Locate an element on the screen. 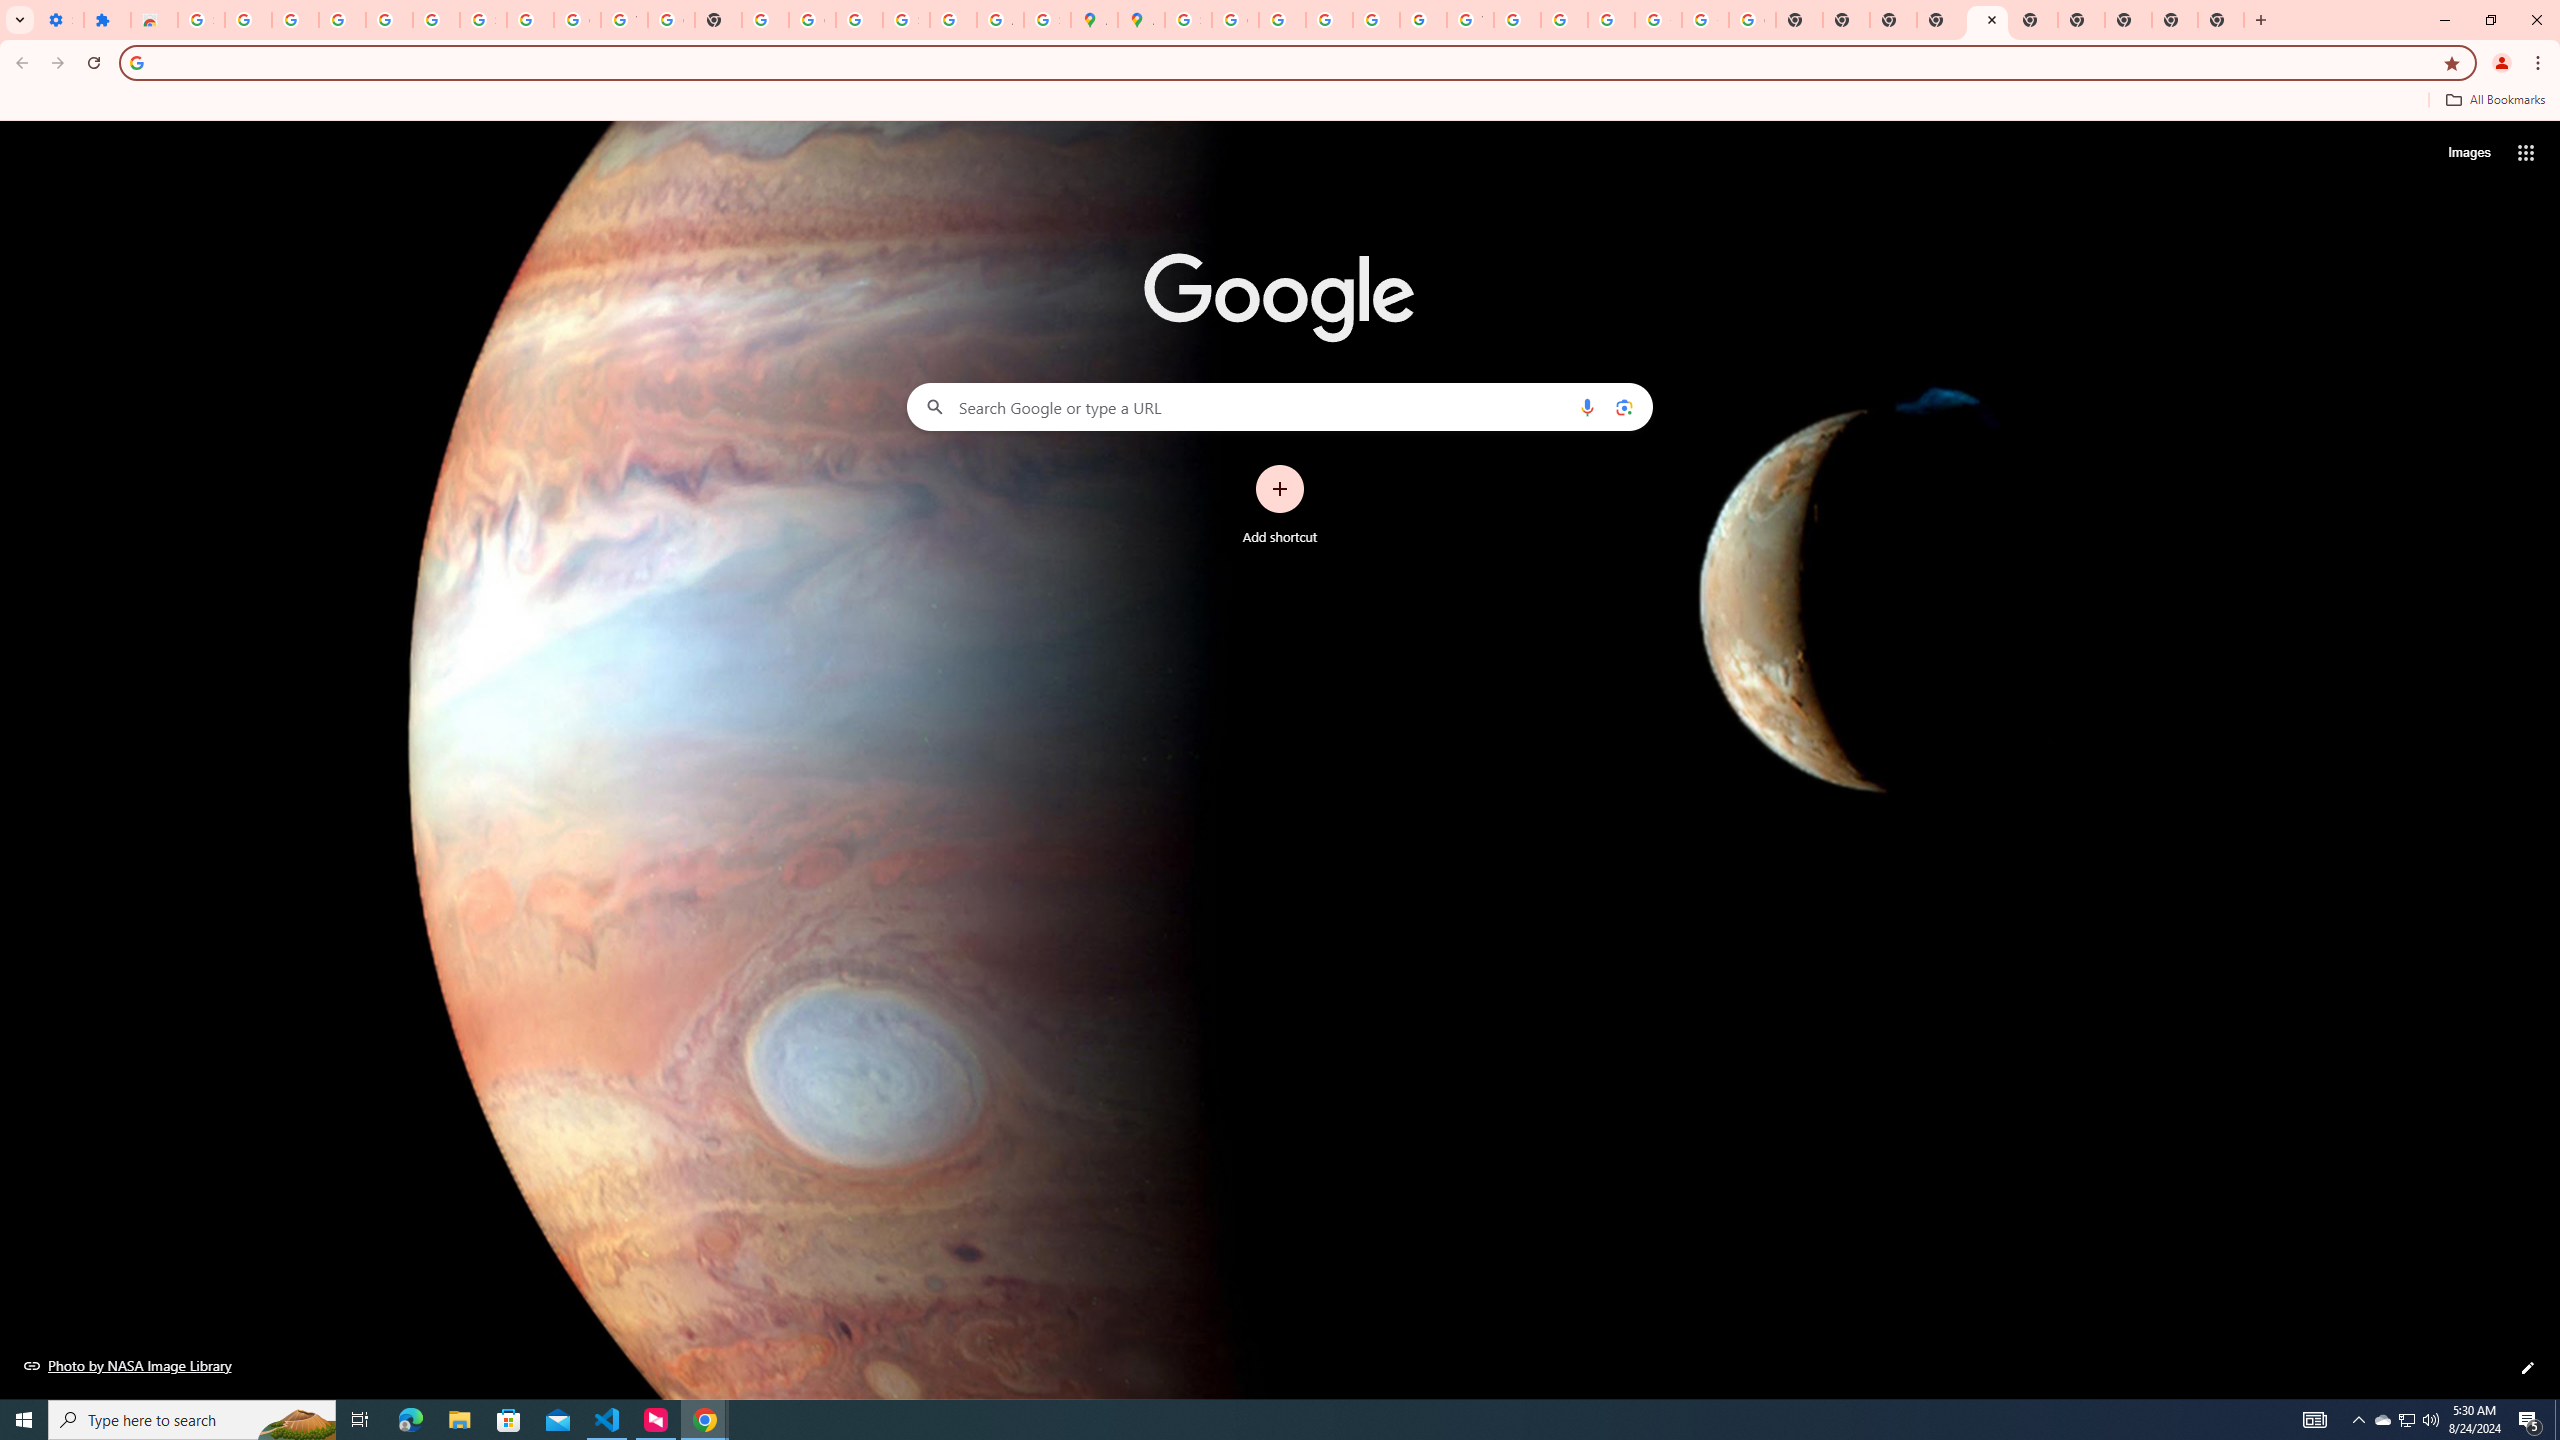  Search Google or type a URL is located at coordinates (1280, 406).